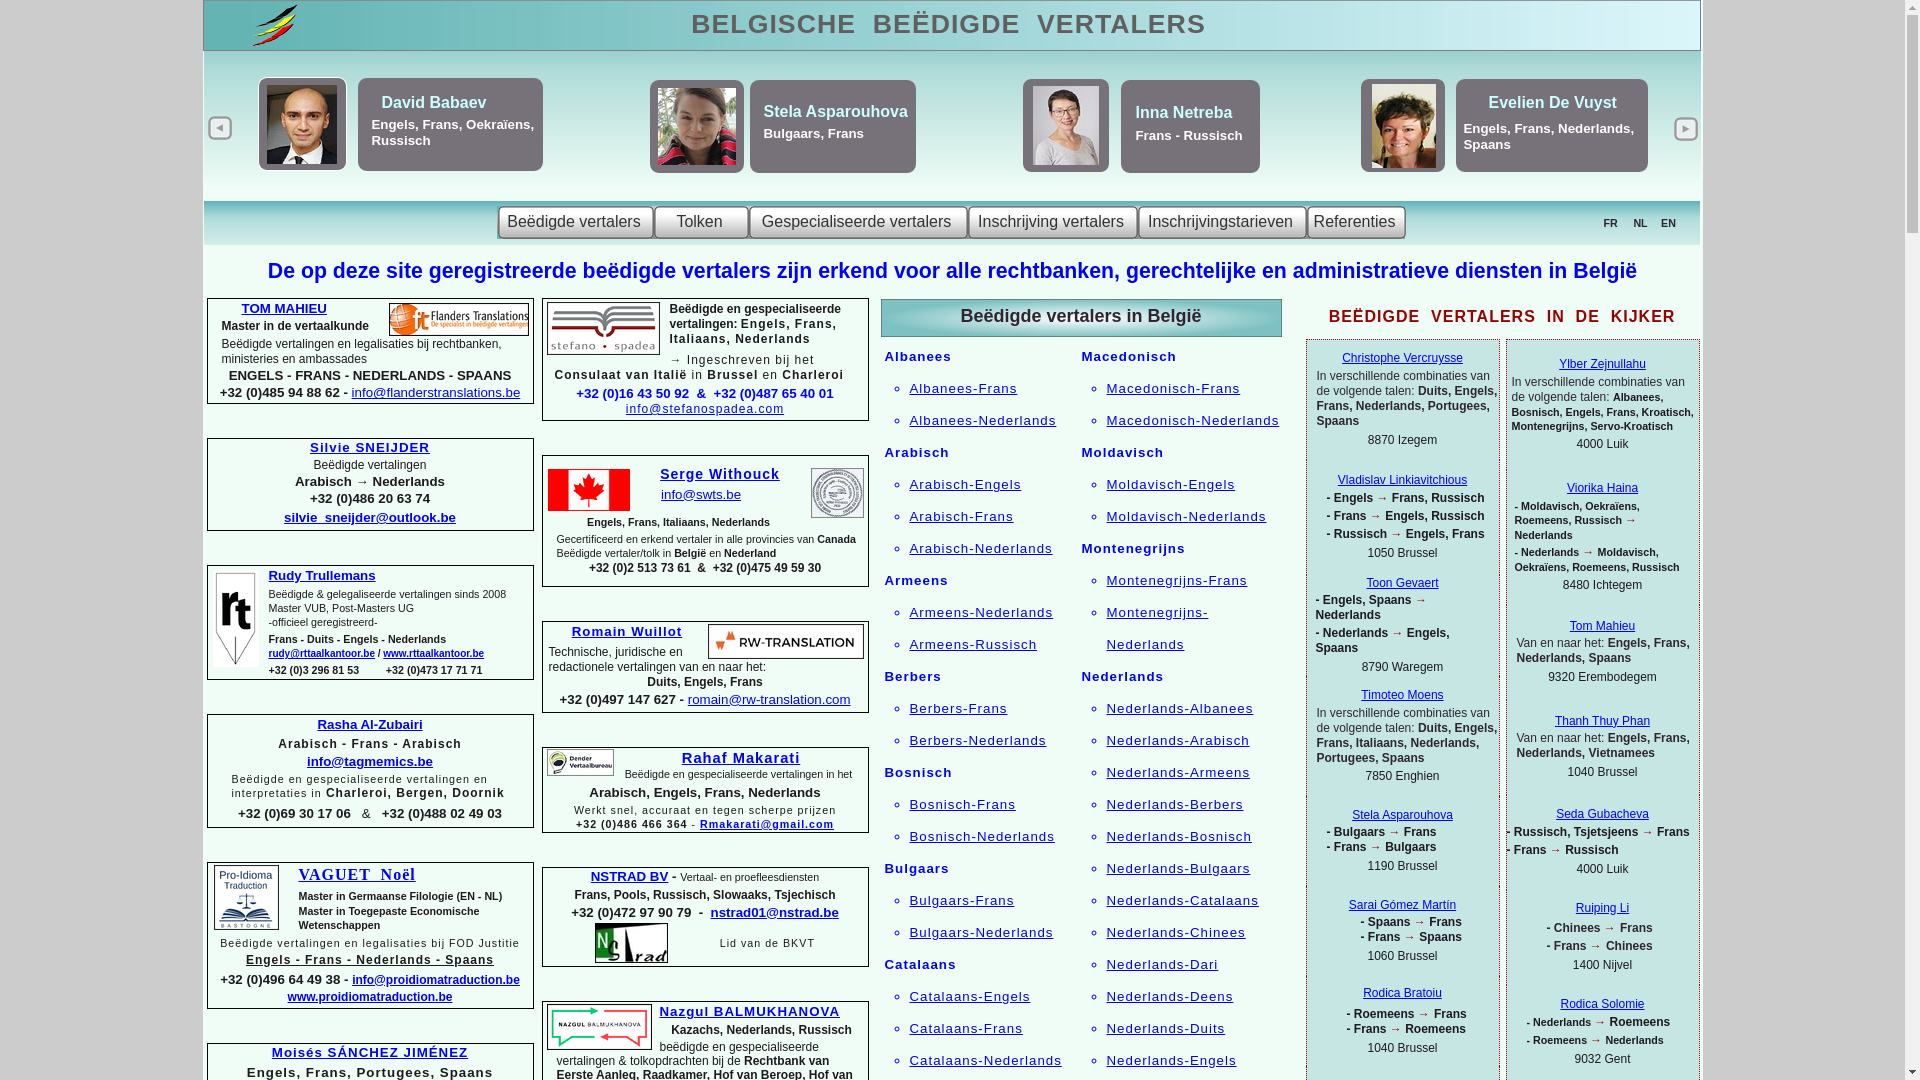 Image resolution: width=1920 pixels, height=1080 pixels. Describe the element at coordinates (962, 516) in the screenshot. I see `Arabisch-Frans` at that location.